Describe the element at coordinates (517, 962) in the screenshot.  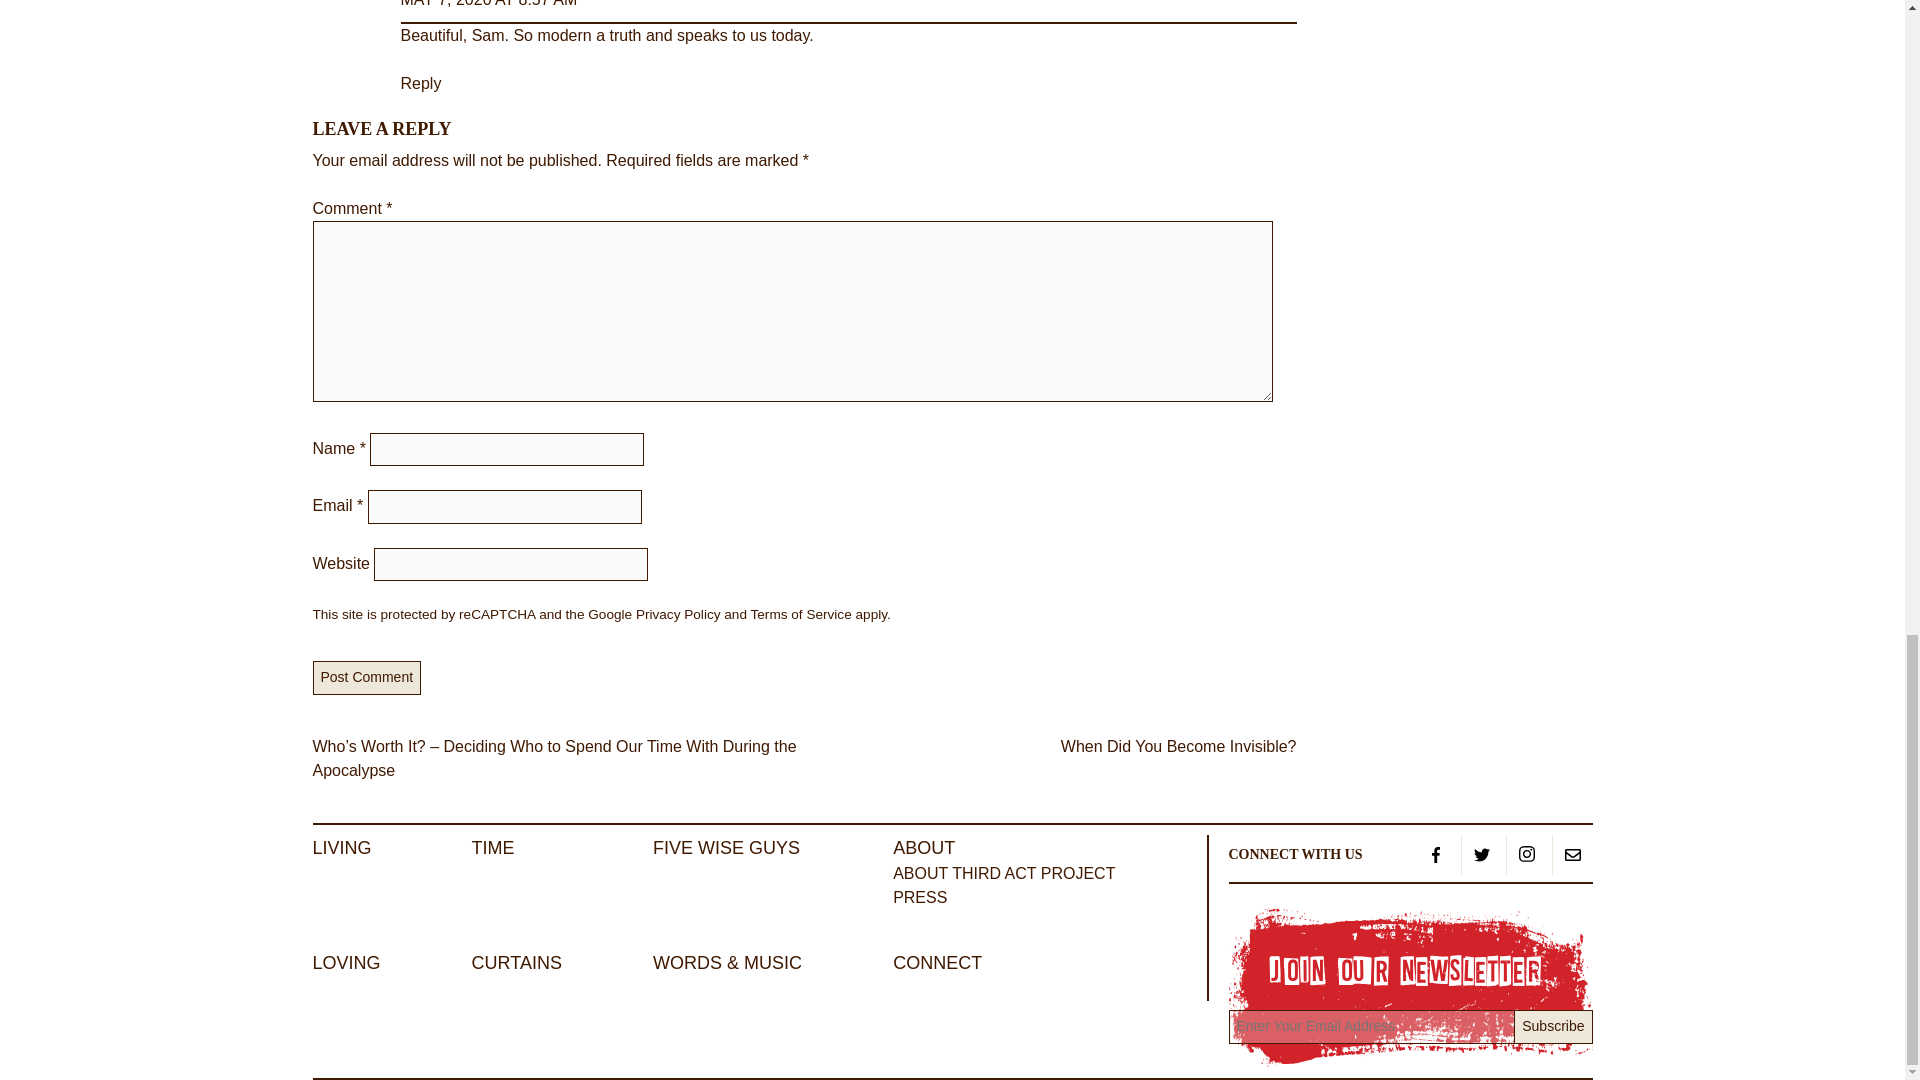
I see `CURTAINS` at that location.